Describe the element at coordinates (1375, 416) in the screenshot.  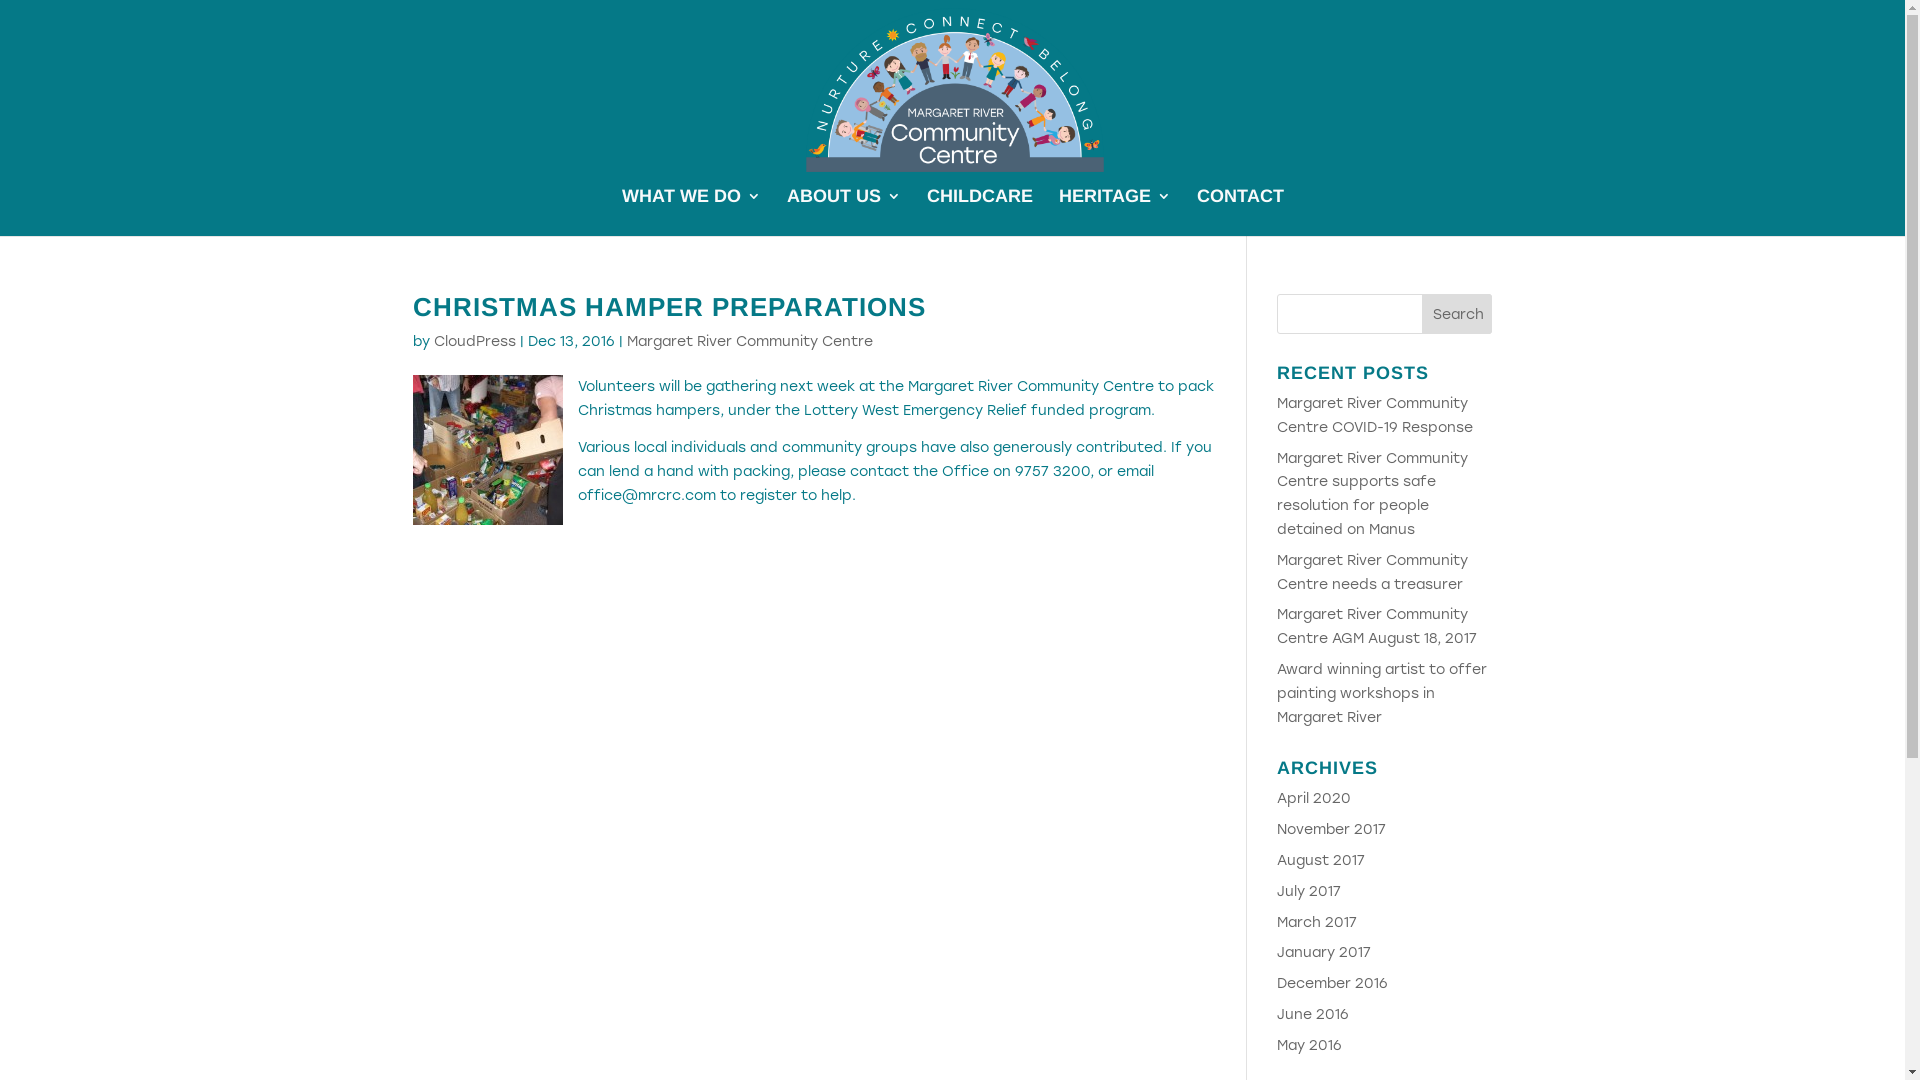
I see `Margaret River Community Centre COVID-19 Response` at that location.